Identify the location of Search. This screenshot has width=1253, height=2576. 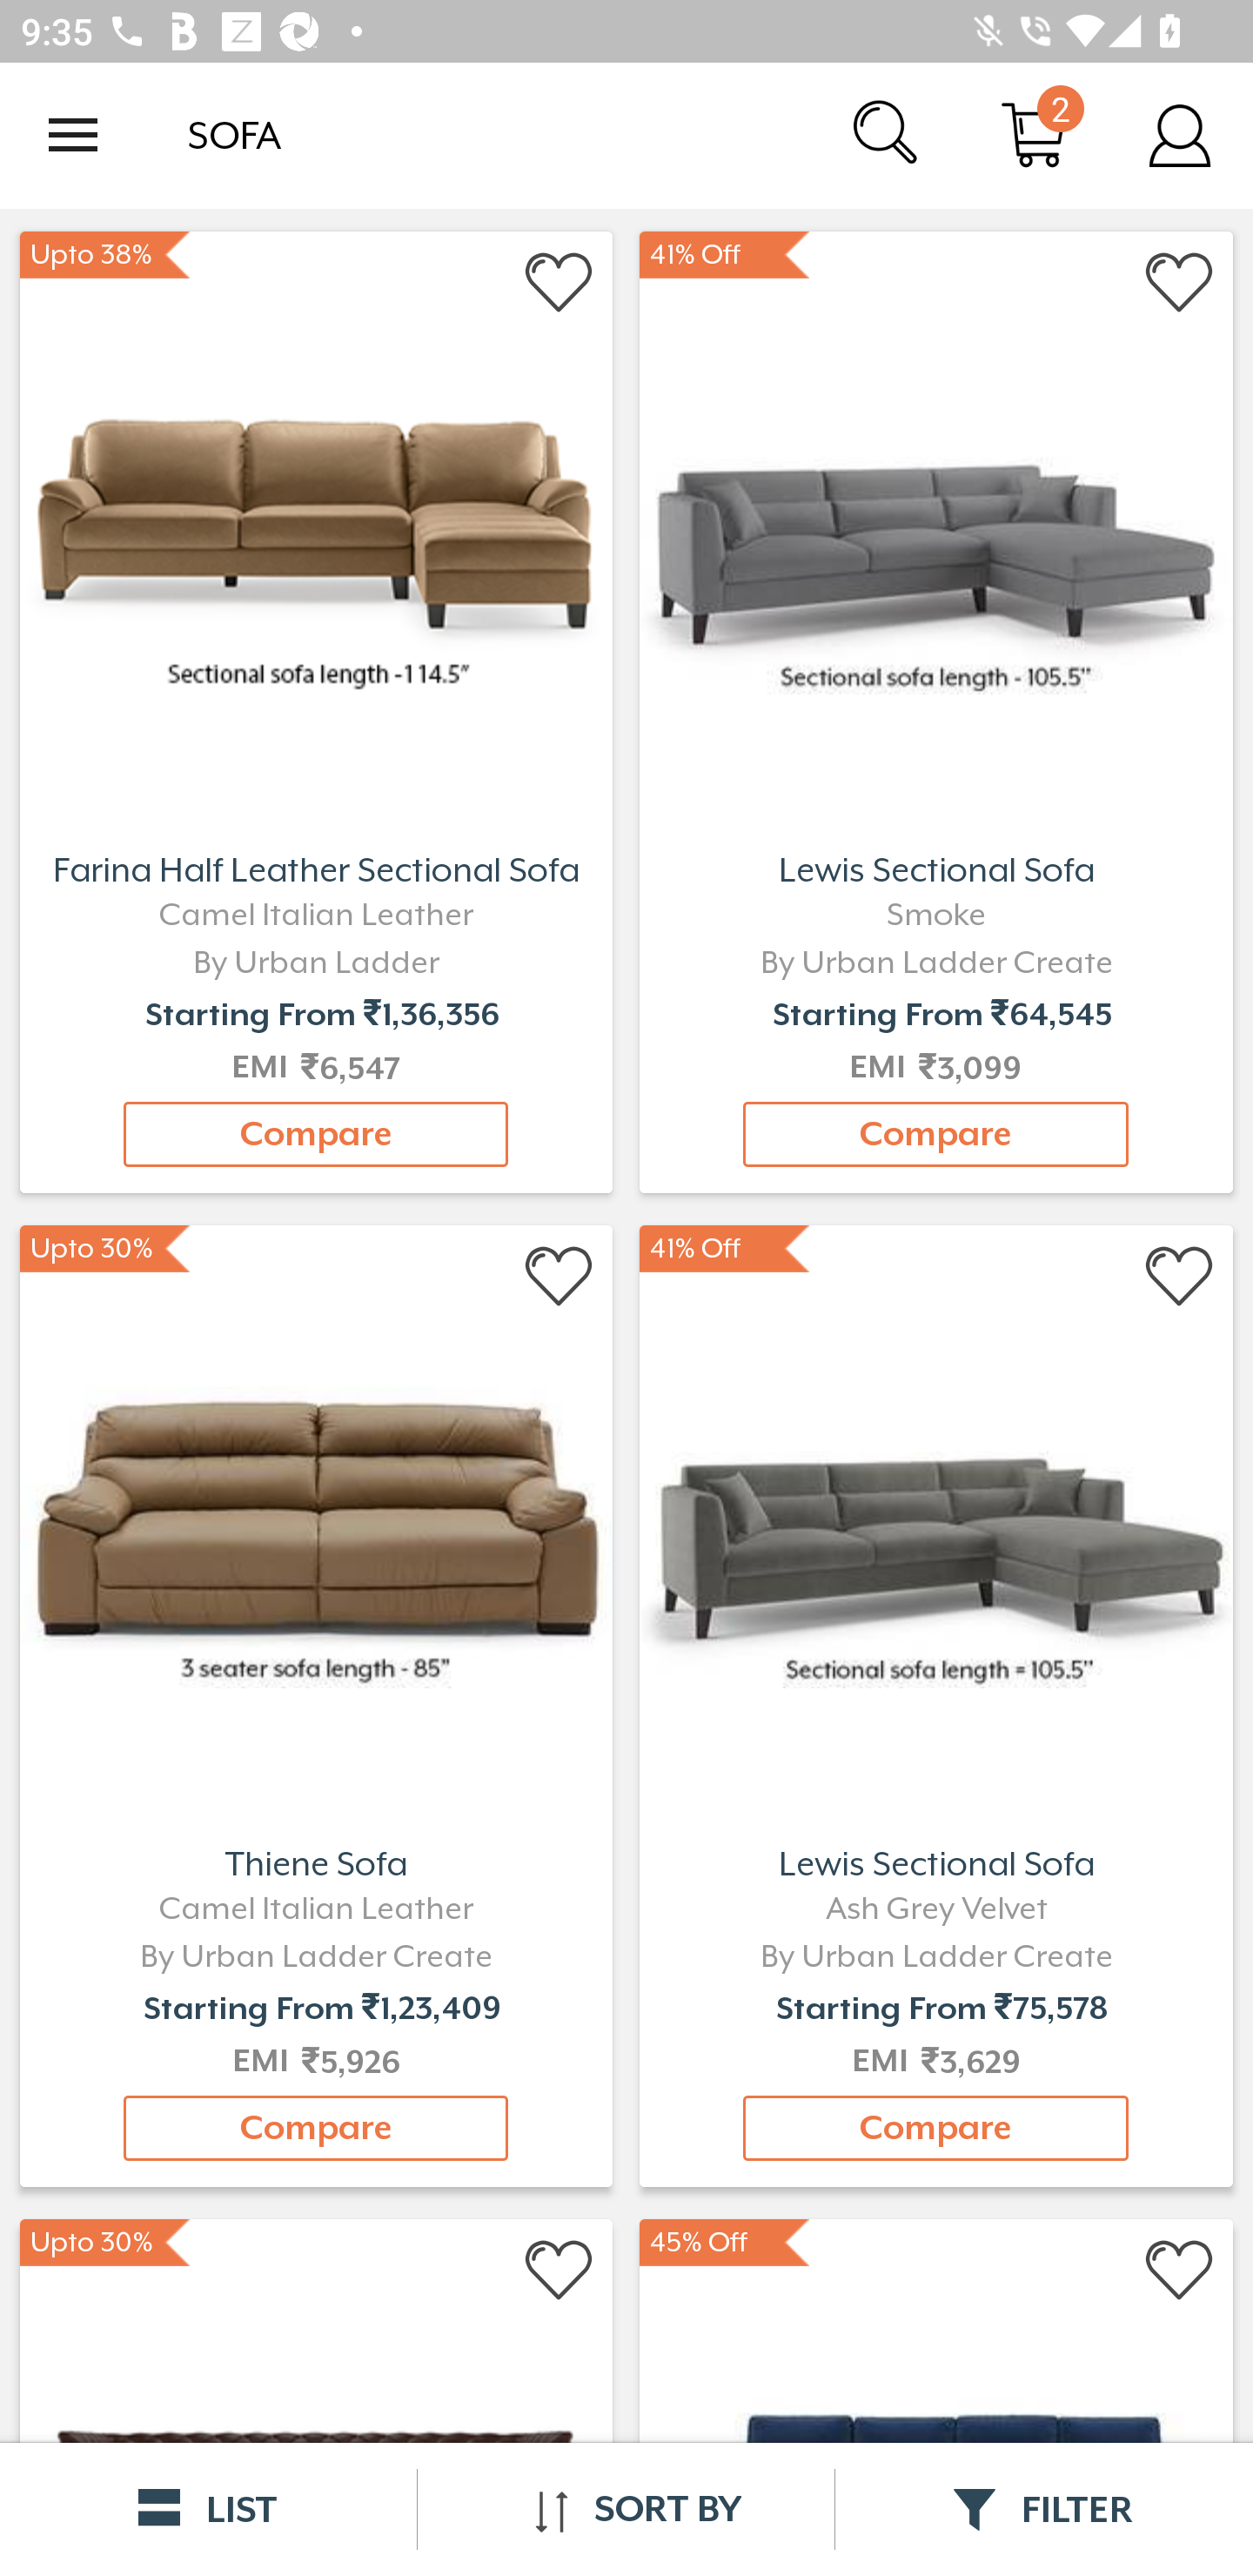
(888, 134).